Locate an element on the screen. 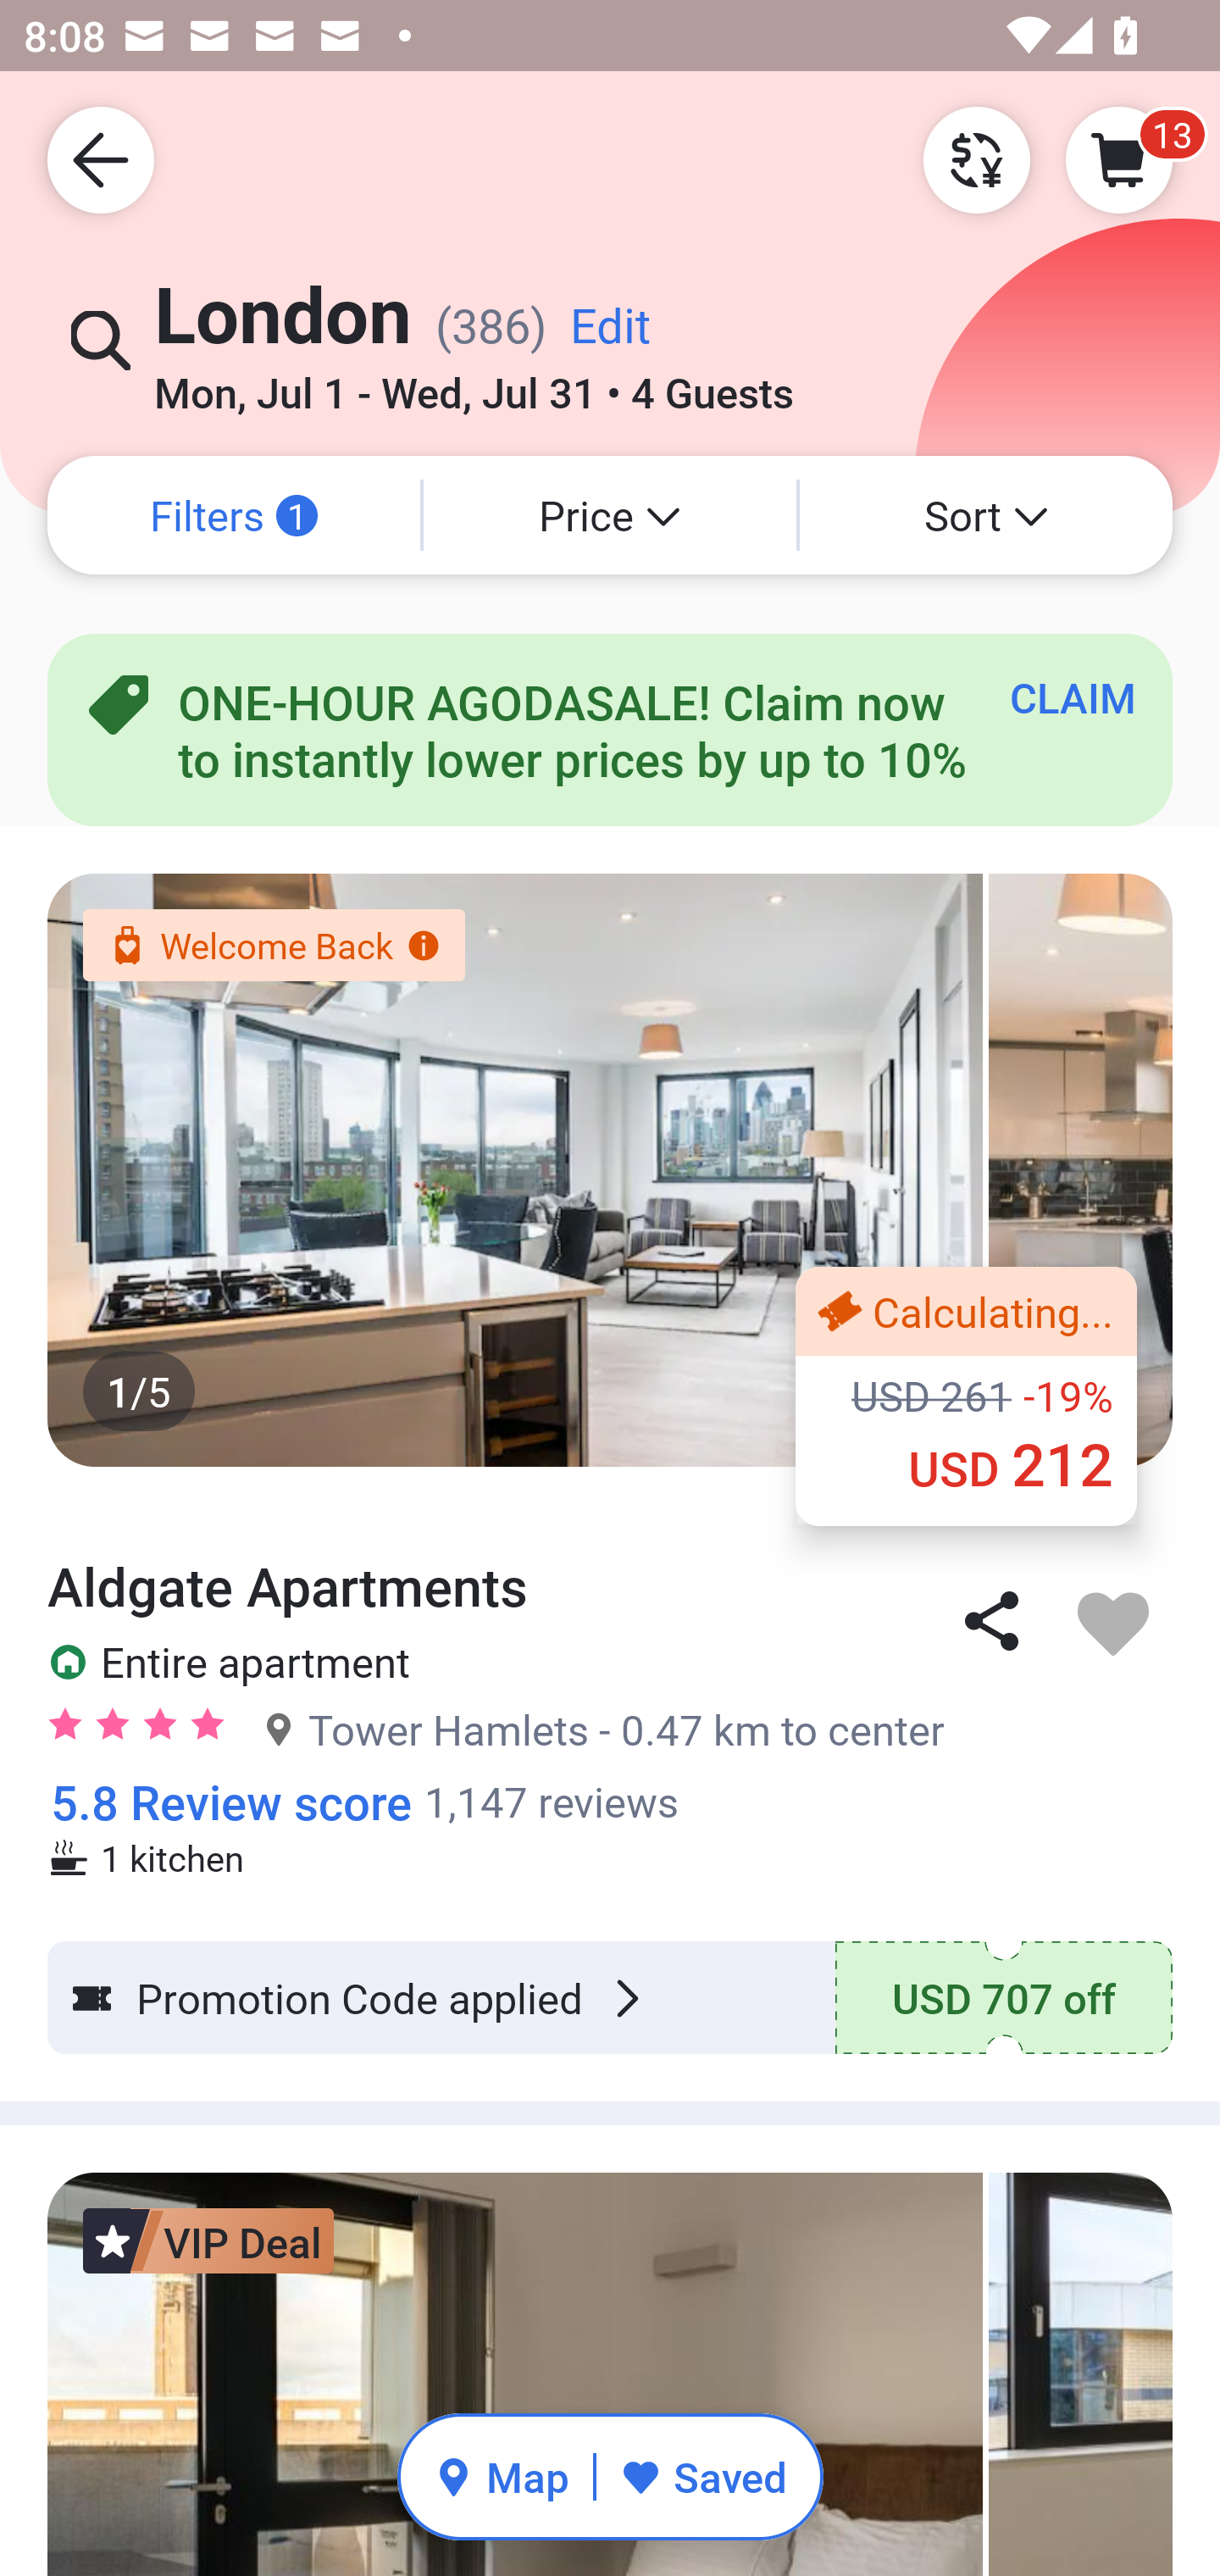 This screenshot has width=1220, height=2576. Map is located at coordinates (502, 2476).